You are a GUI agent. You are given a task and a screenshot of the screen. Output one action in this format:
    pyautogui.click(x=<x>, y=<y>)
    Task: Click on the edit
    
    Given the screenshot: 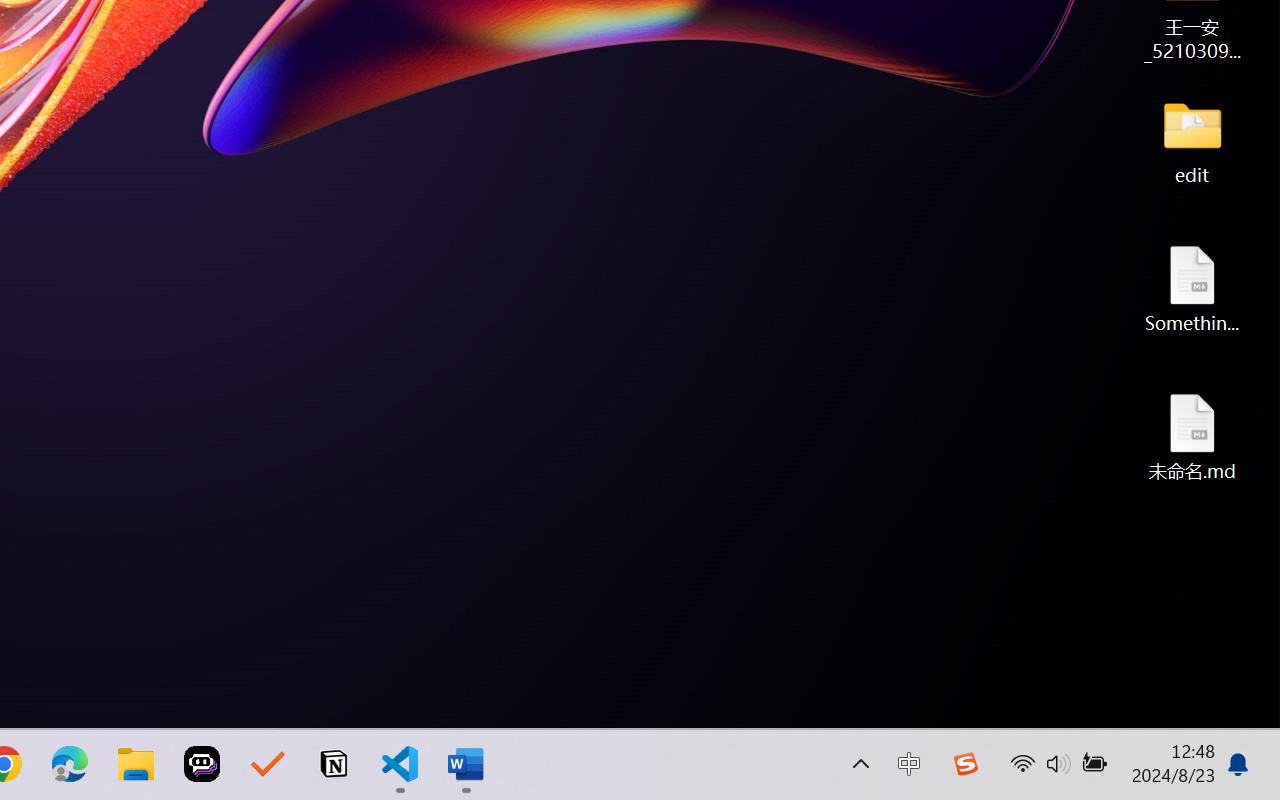 What is the action you would take?
    pyautogui.click(x=1192, y=140)
    